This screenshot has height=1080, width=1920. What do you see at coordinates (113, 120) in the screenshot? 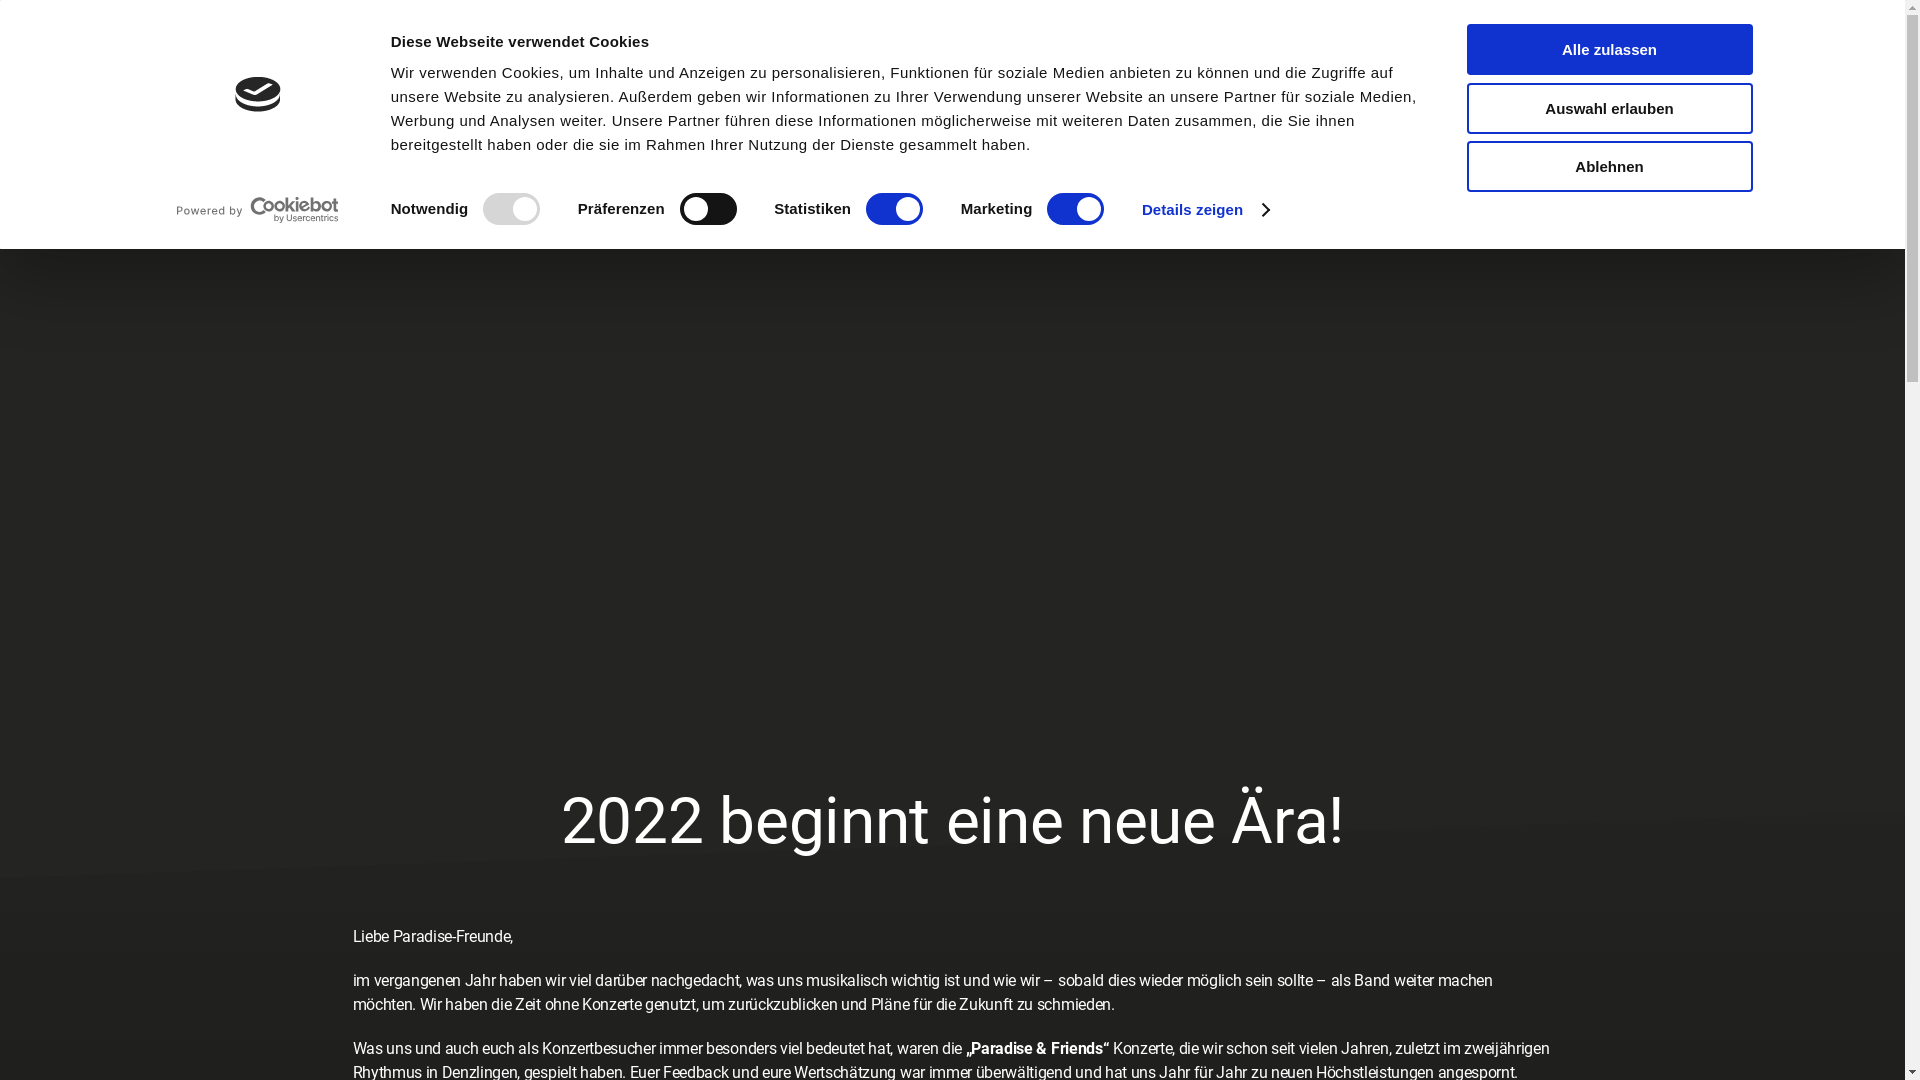
I see `YT` at bounding box center [113, 120].